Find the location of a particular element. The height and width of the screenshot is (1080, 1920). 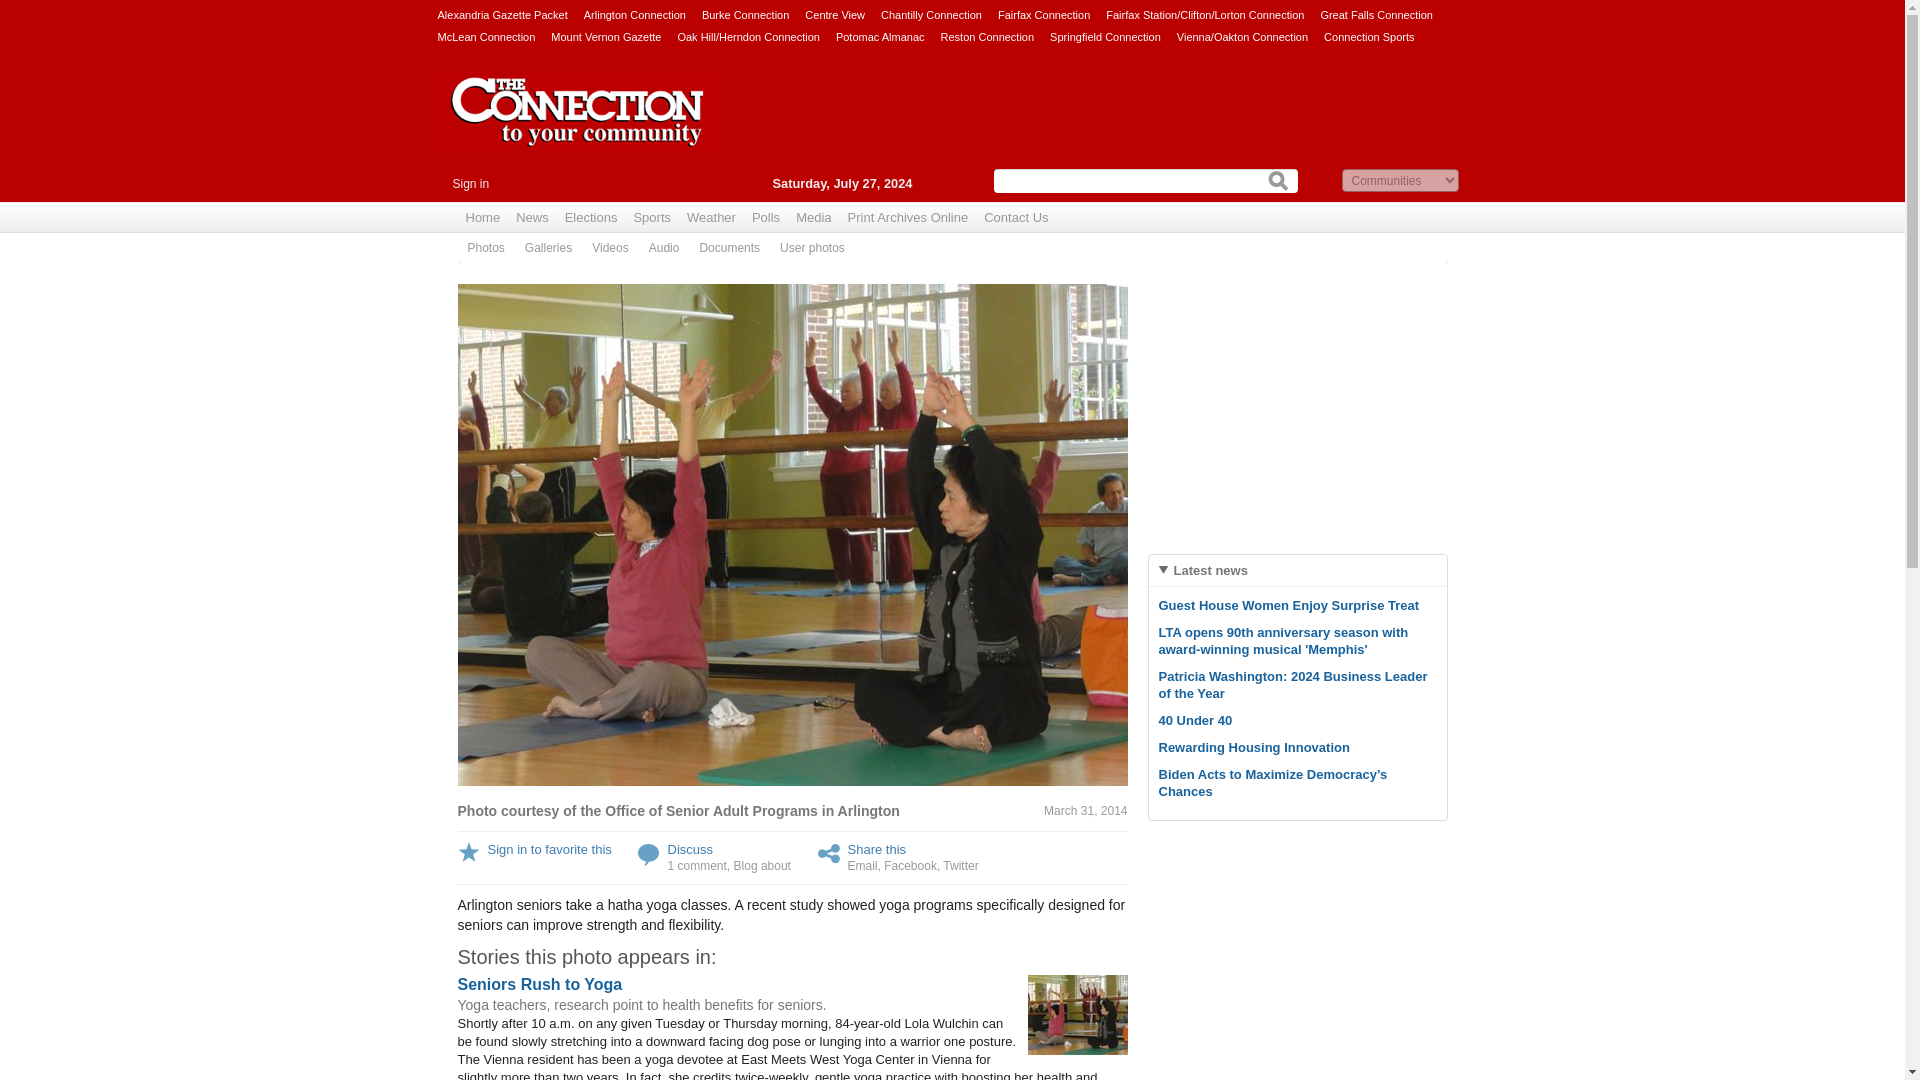

The Connection is located at coordinates (578, 127).